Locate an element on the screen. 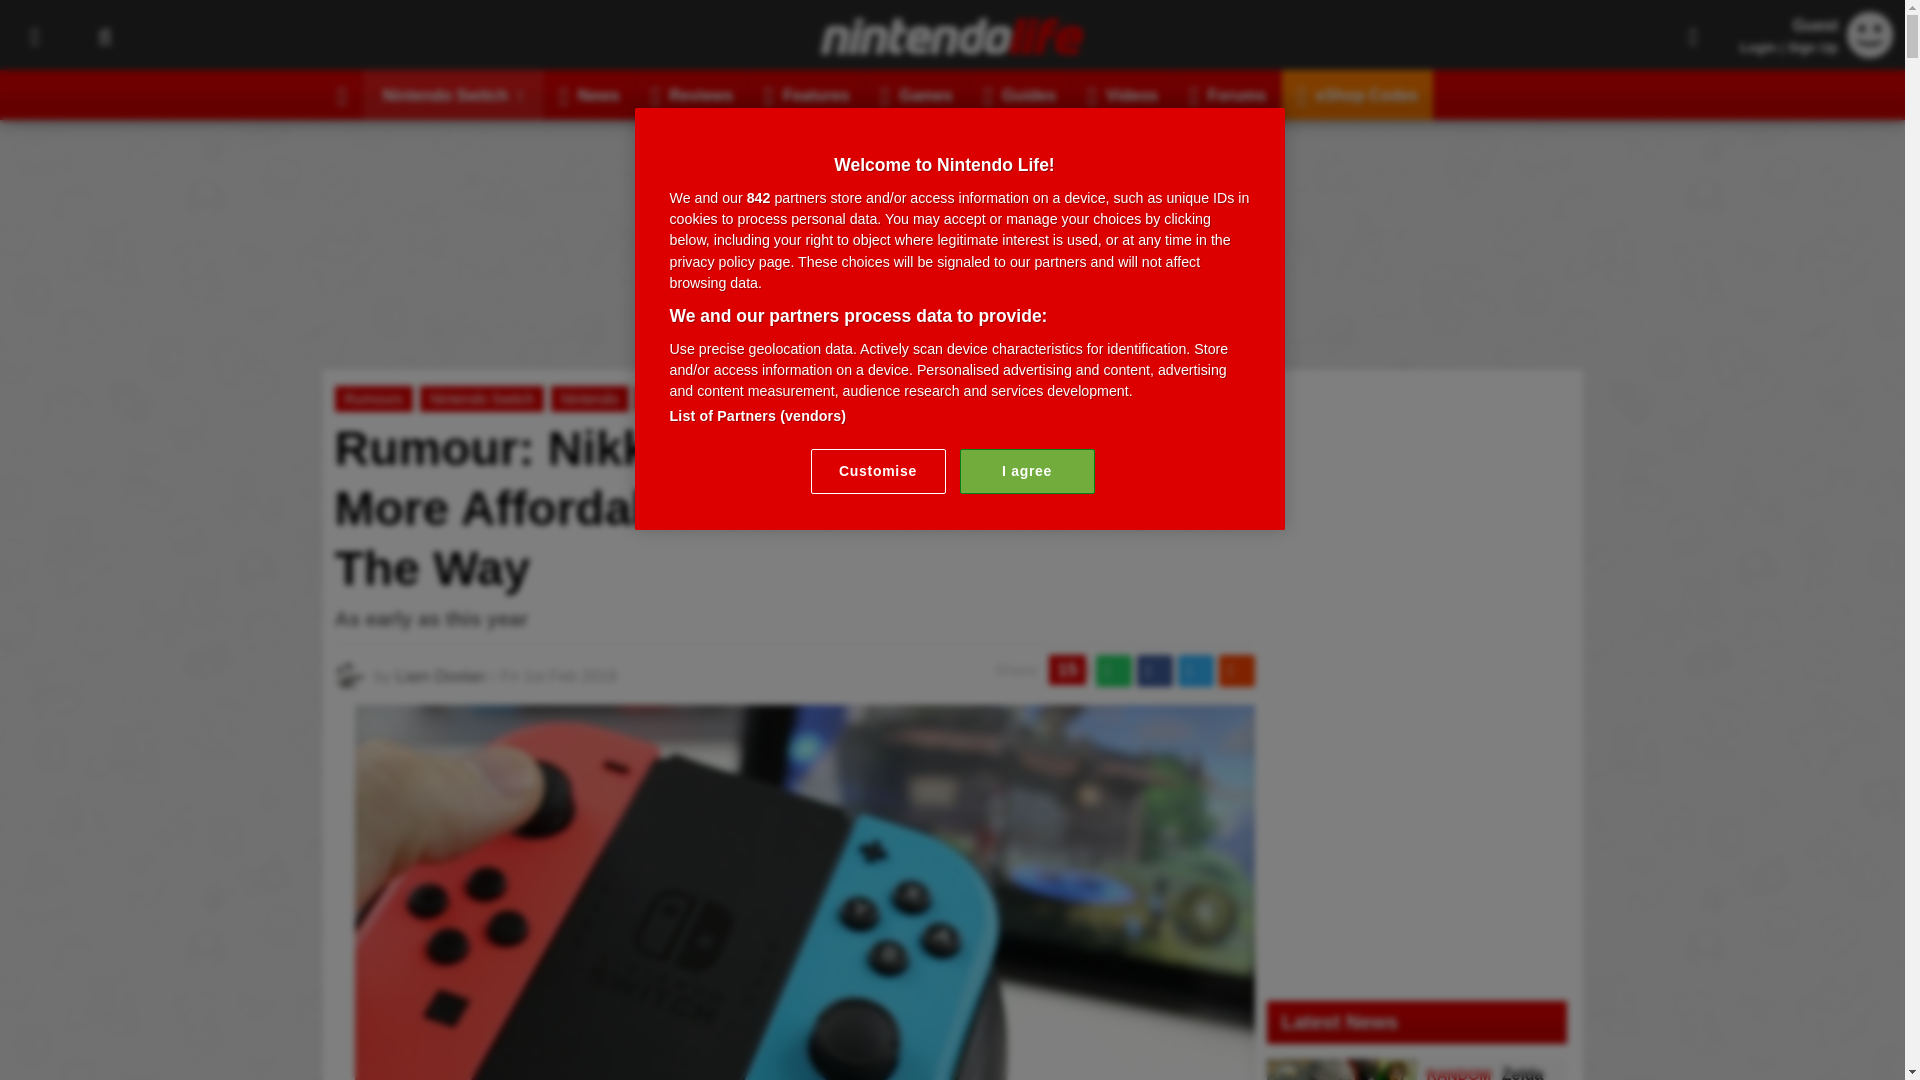 Image resolution: width=1920 pixels, height=1080 pixels. News is located at coordinates (589, 94).